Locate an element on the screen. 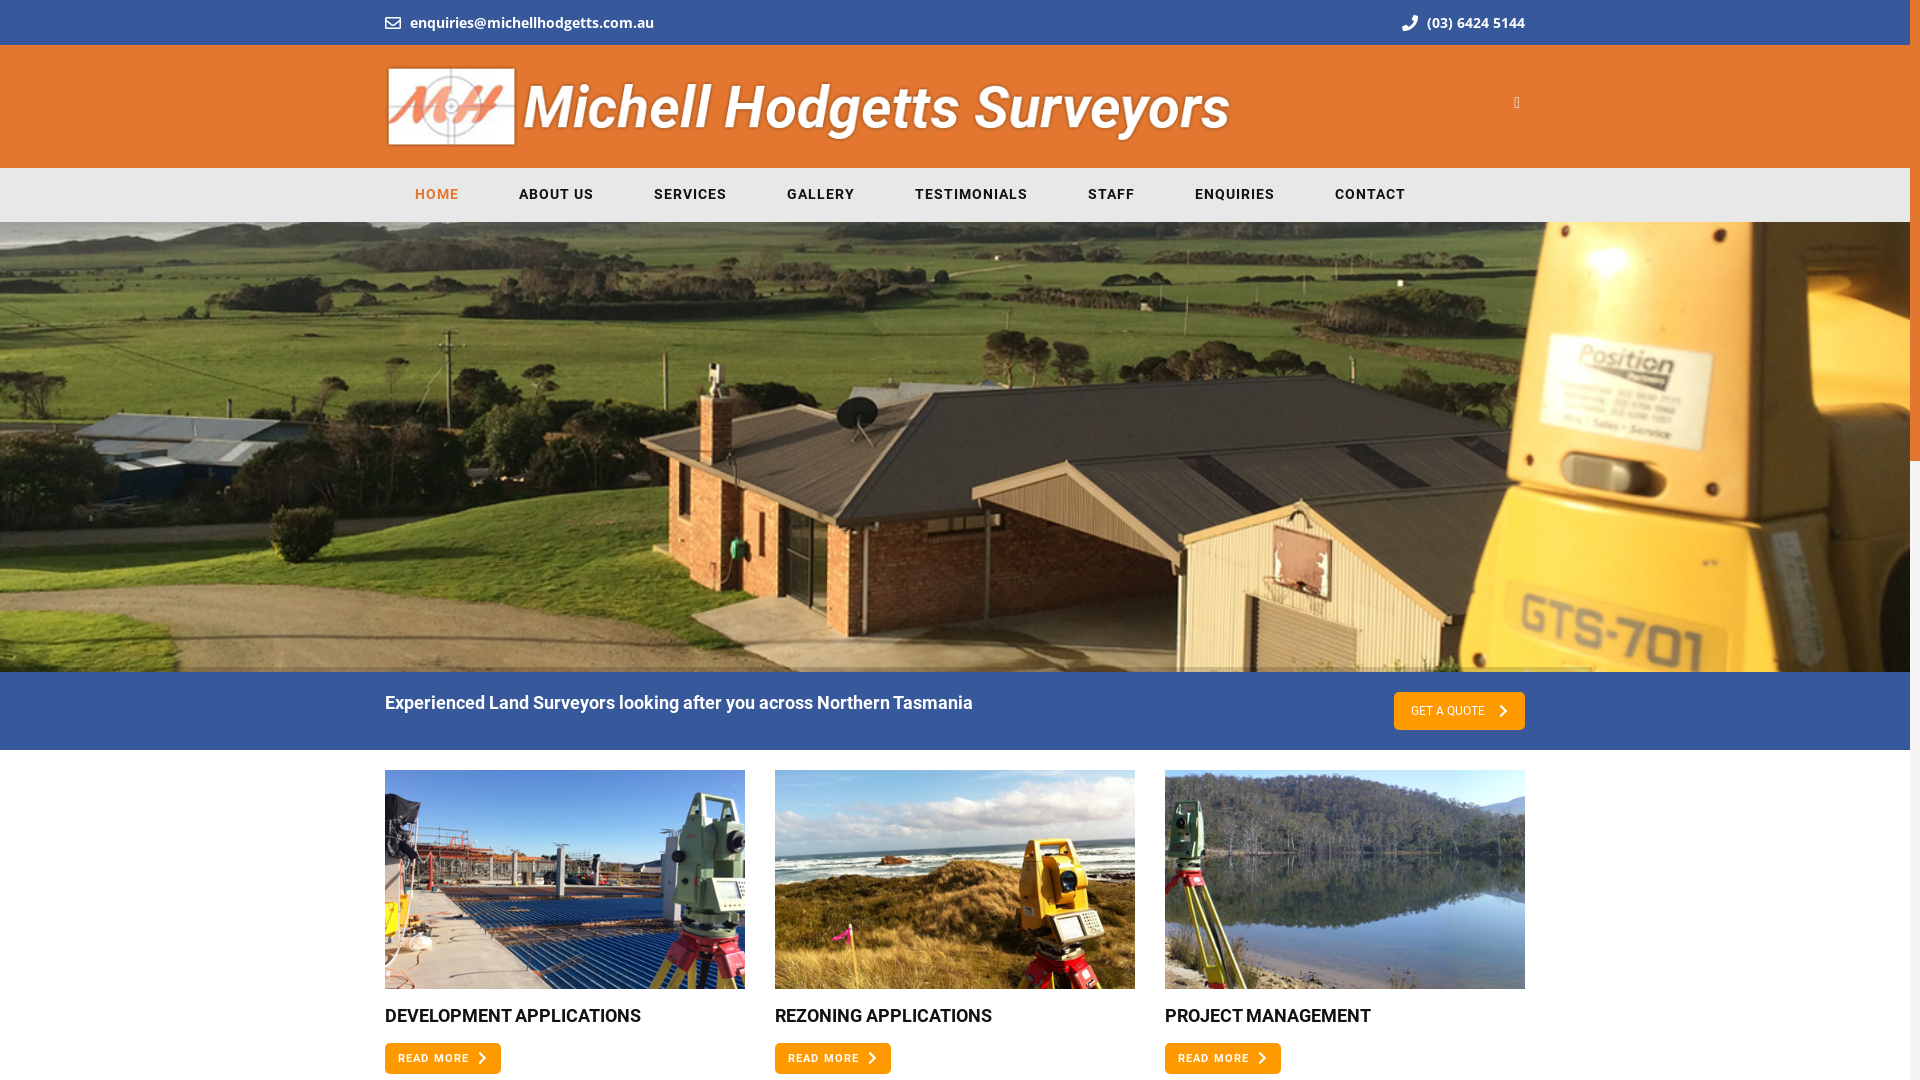 The image size is (1920, 1080). READ MORE is located at coordinates (1223, 1058).